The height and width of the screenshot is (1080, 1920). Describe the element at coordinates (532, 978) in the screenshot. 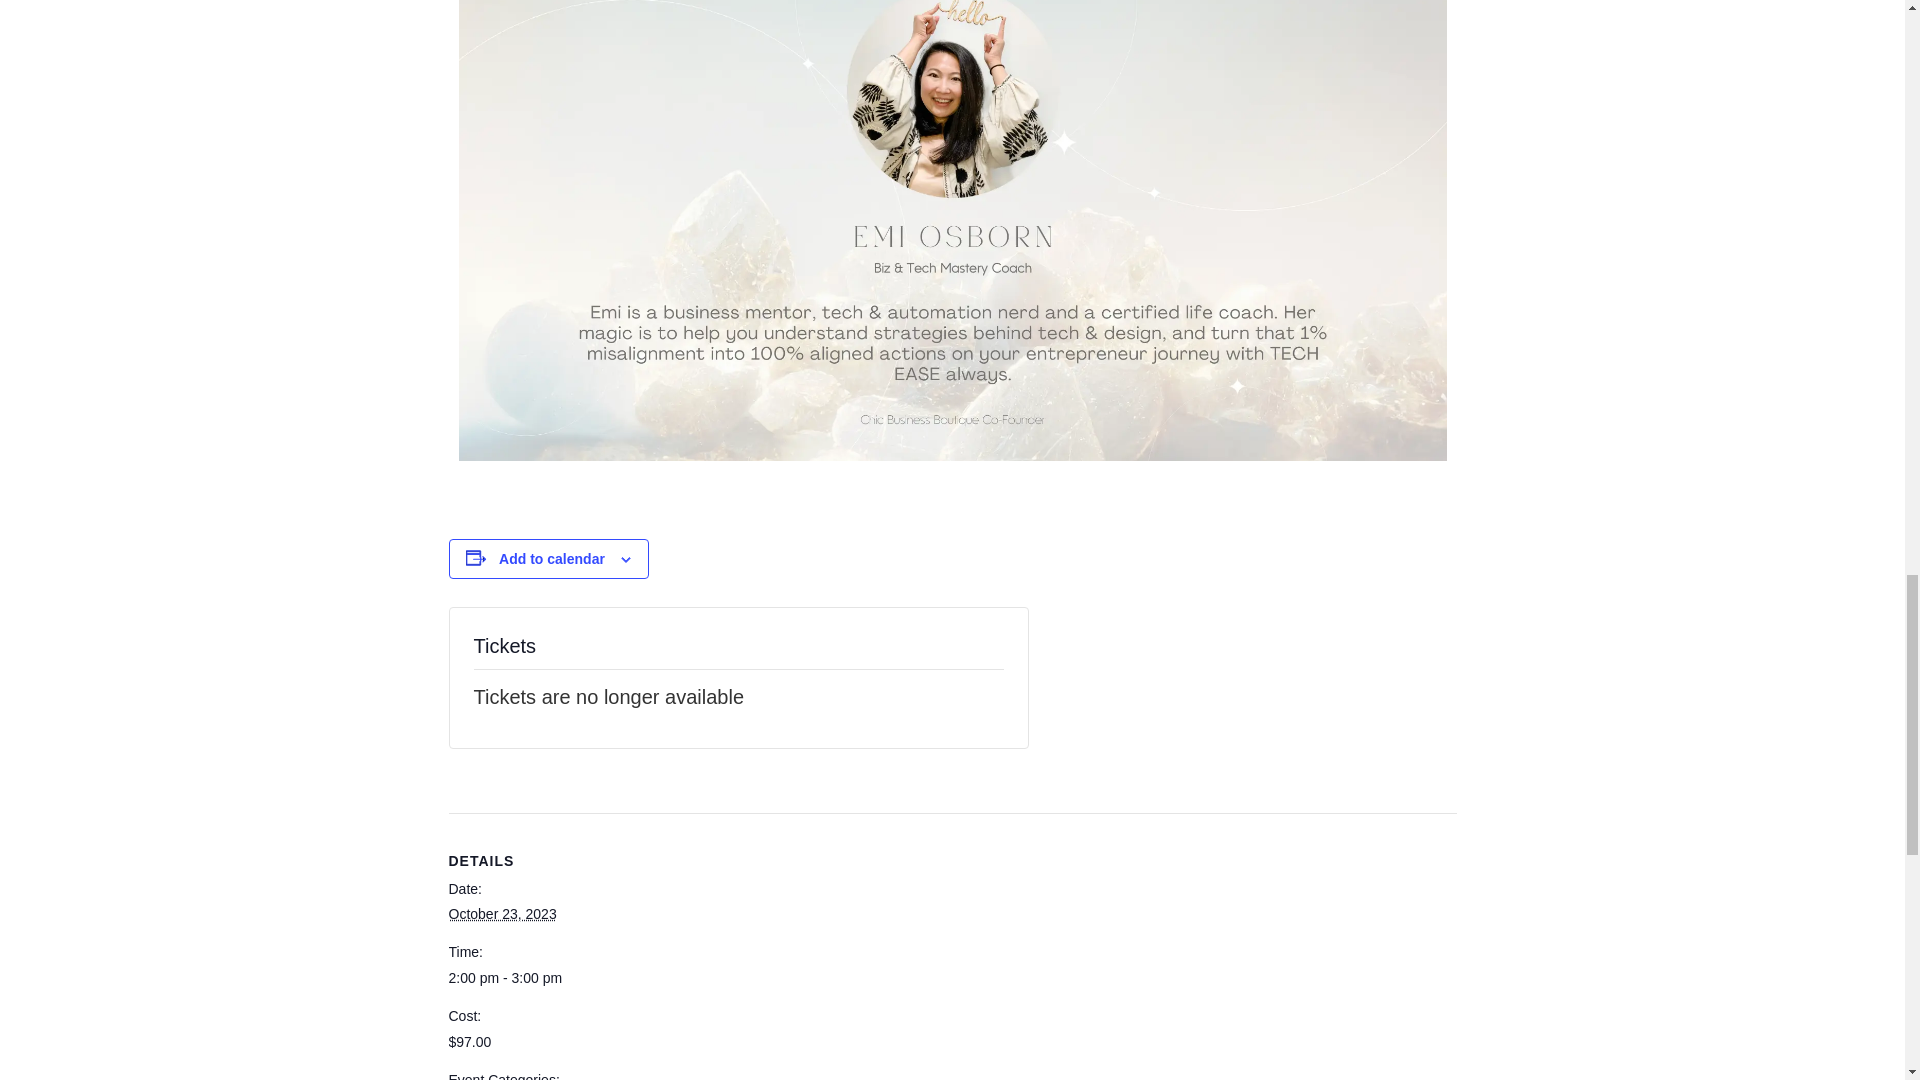

I see `2023-10-23` at that location.